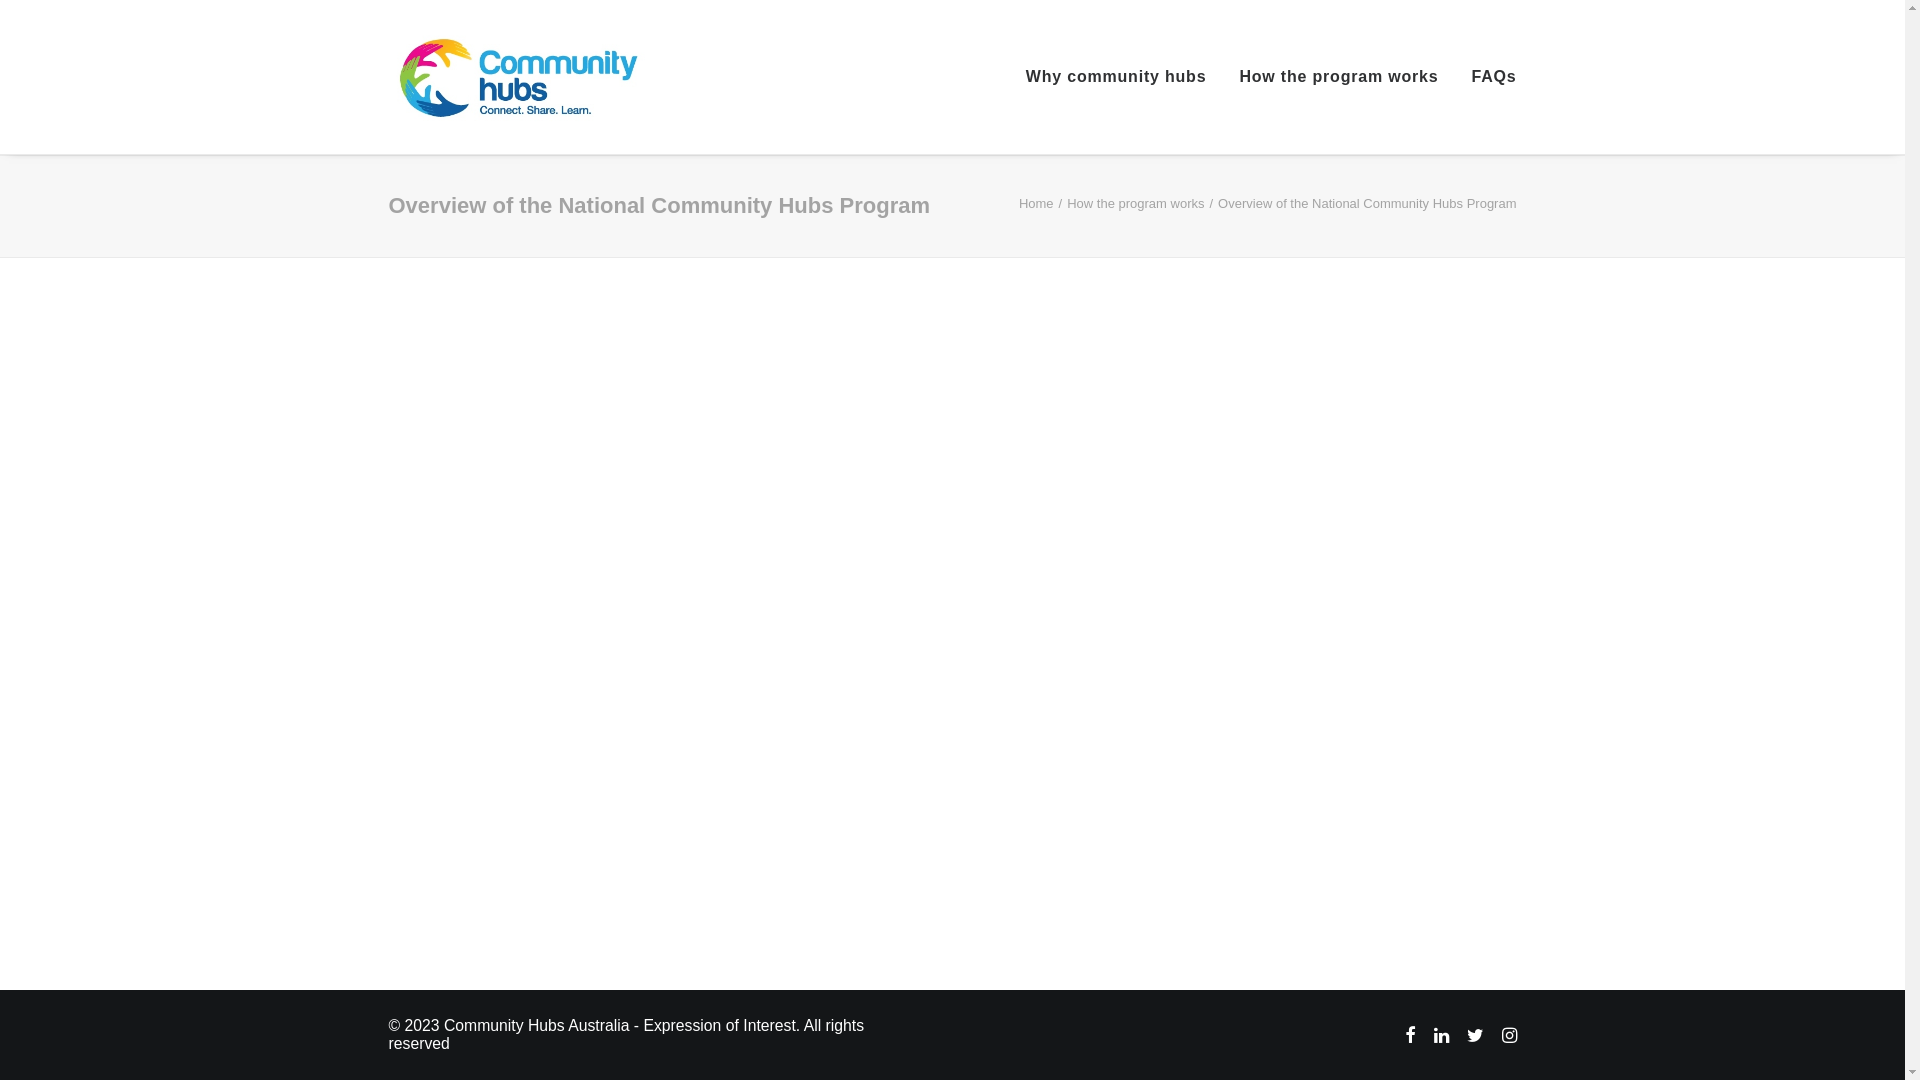  Describe the element at coordinates (1488, 77) in the screenshot. I see `FAQs` at that location.